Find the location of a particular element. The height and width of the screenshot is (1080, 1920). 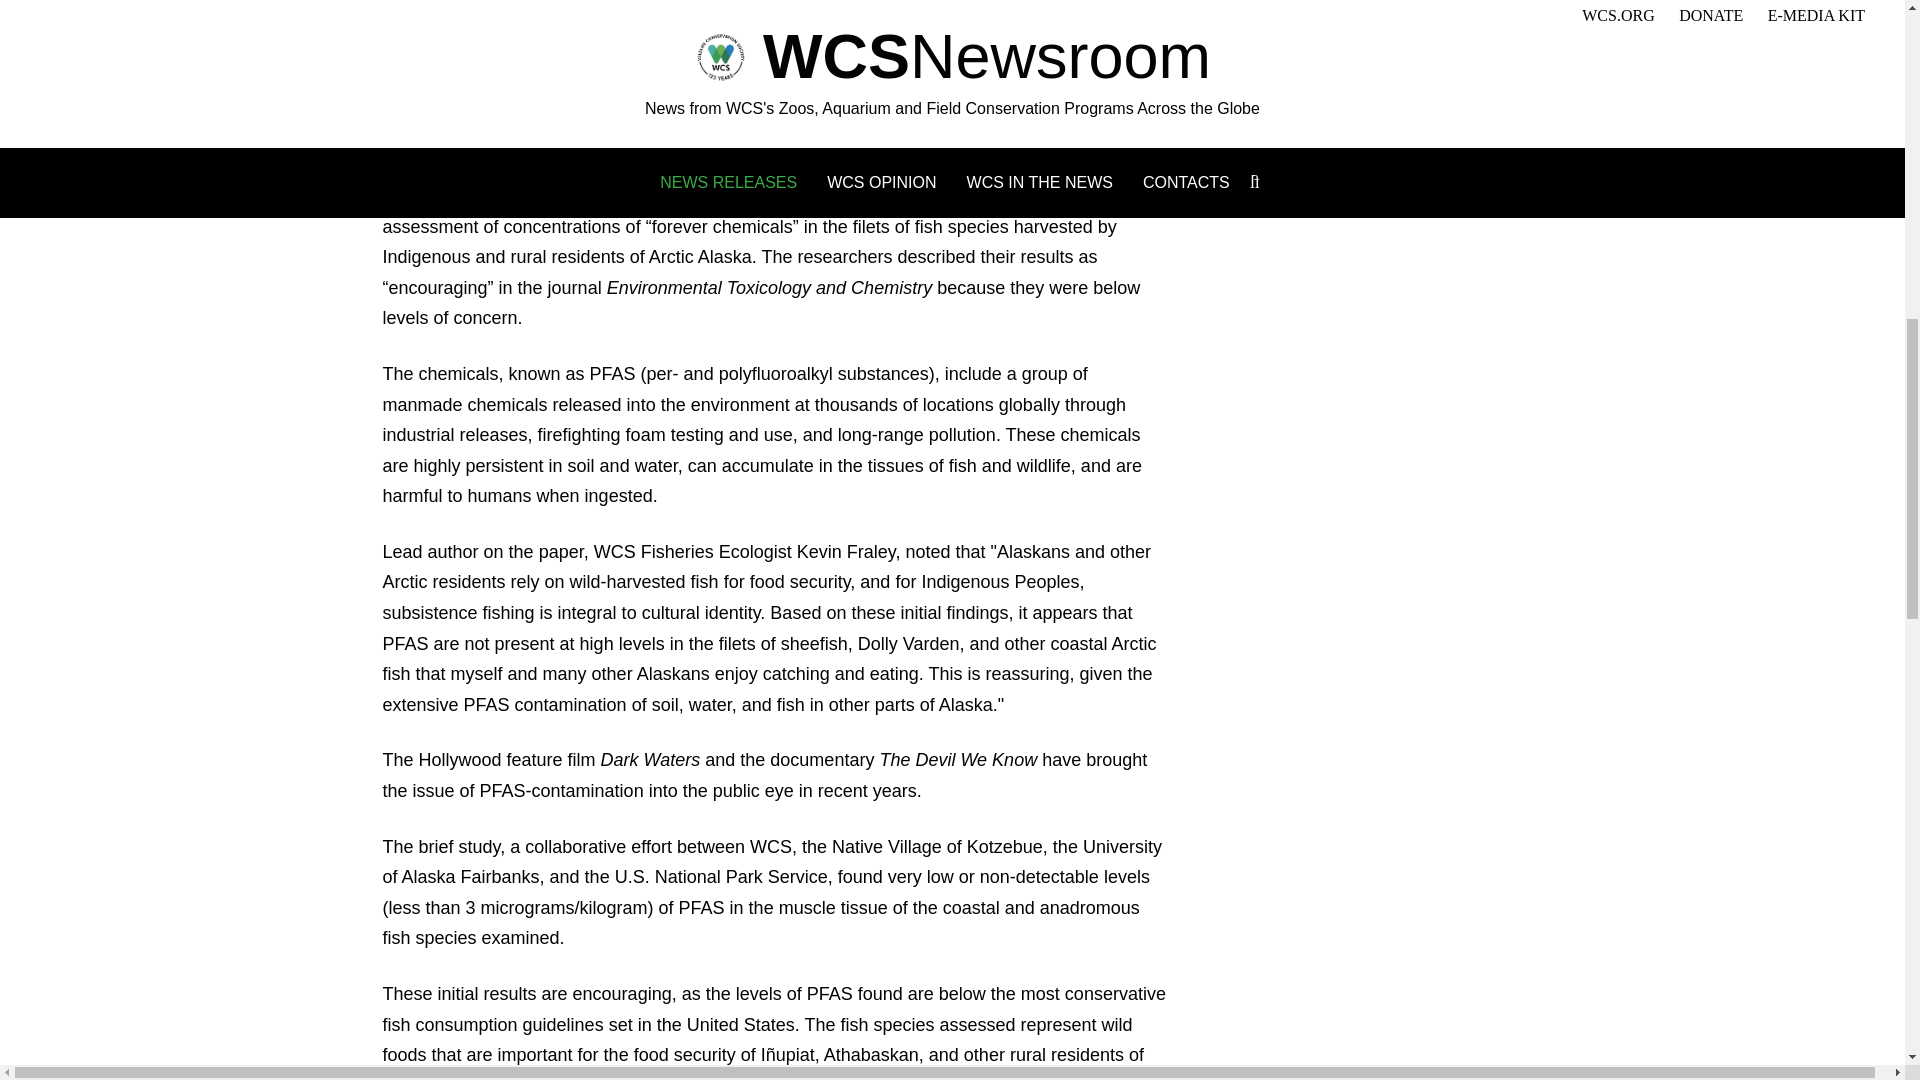

Alaska is located at coordinates (1330, 12).